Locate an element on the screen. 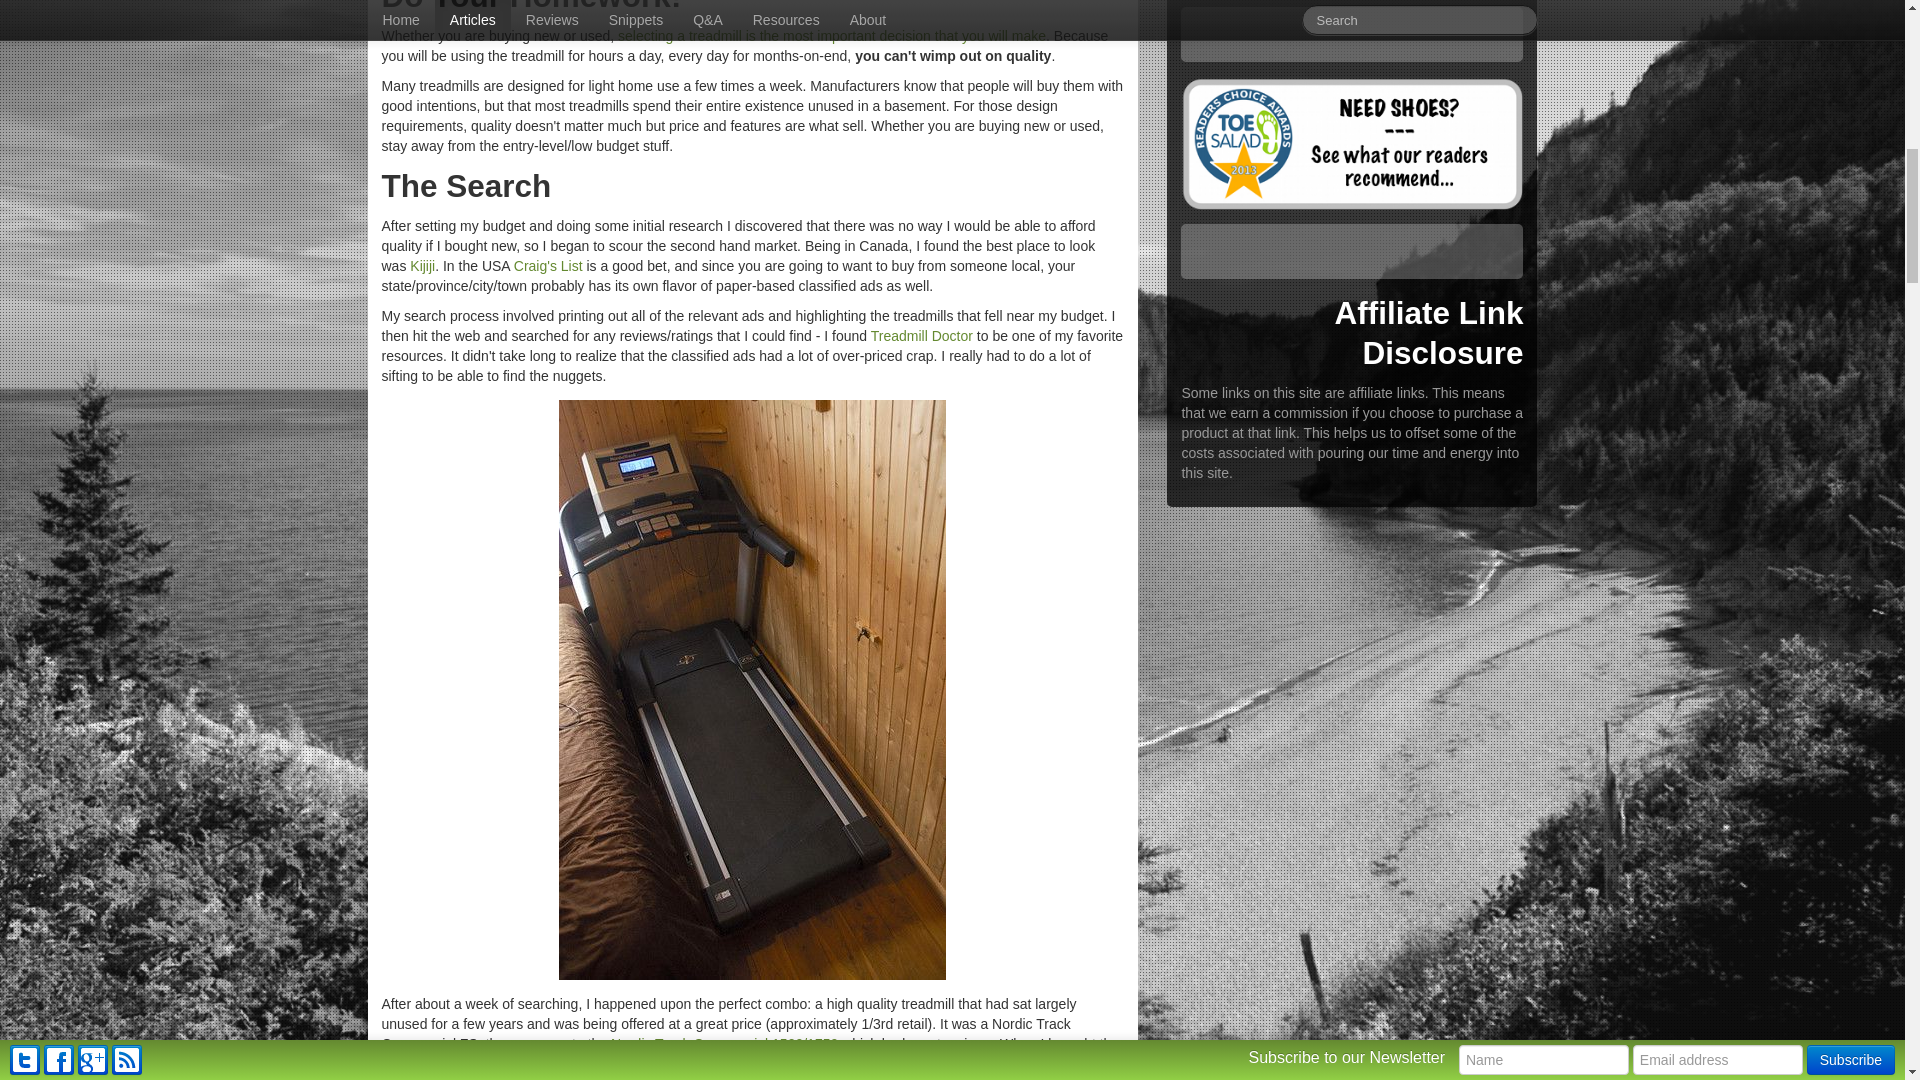  Craig's List is located at coordinates (548, 266).